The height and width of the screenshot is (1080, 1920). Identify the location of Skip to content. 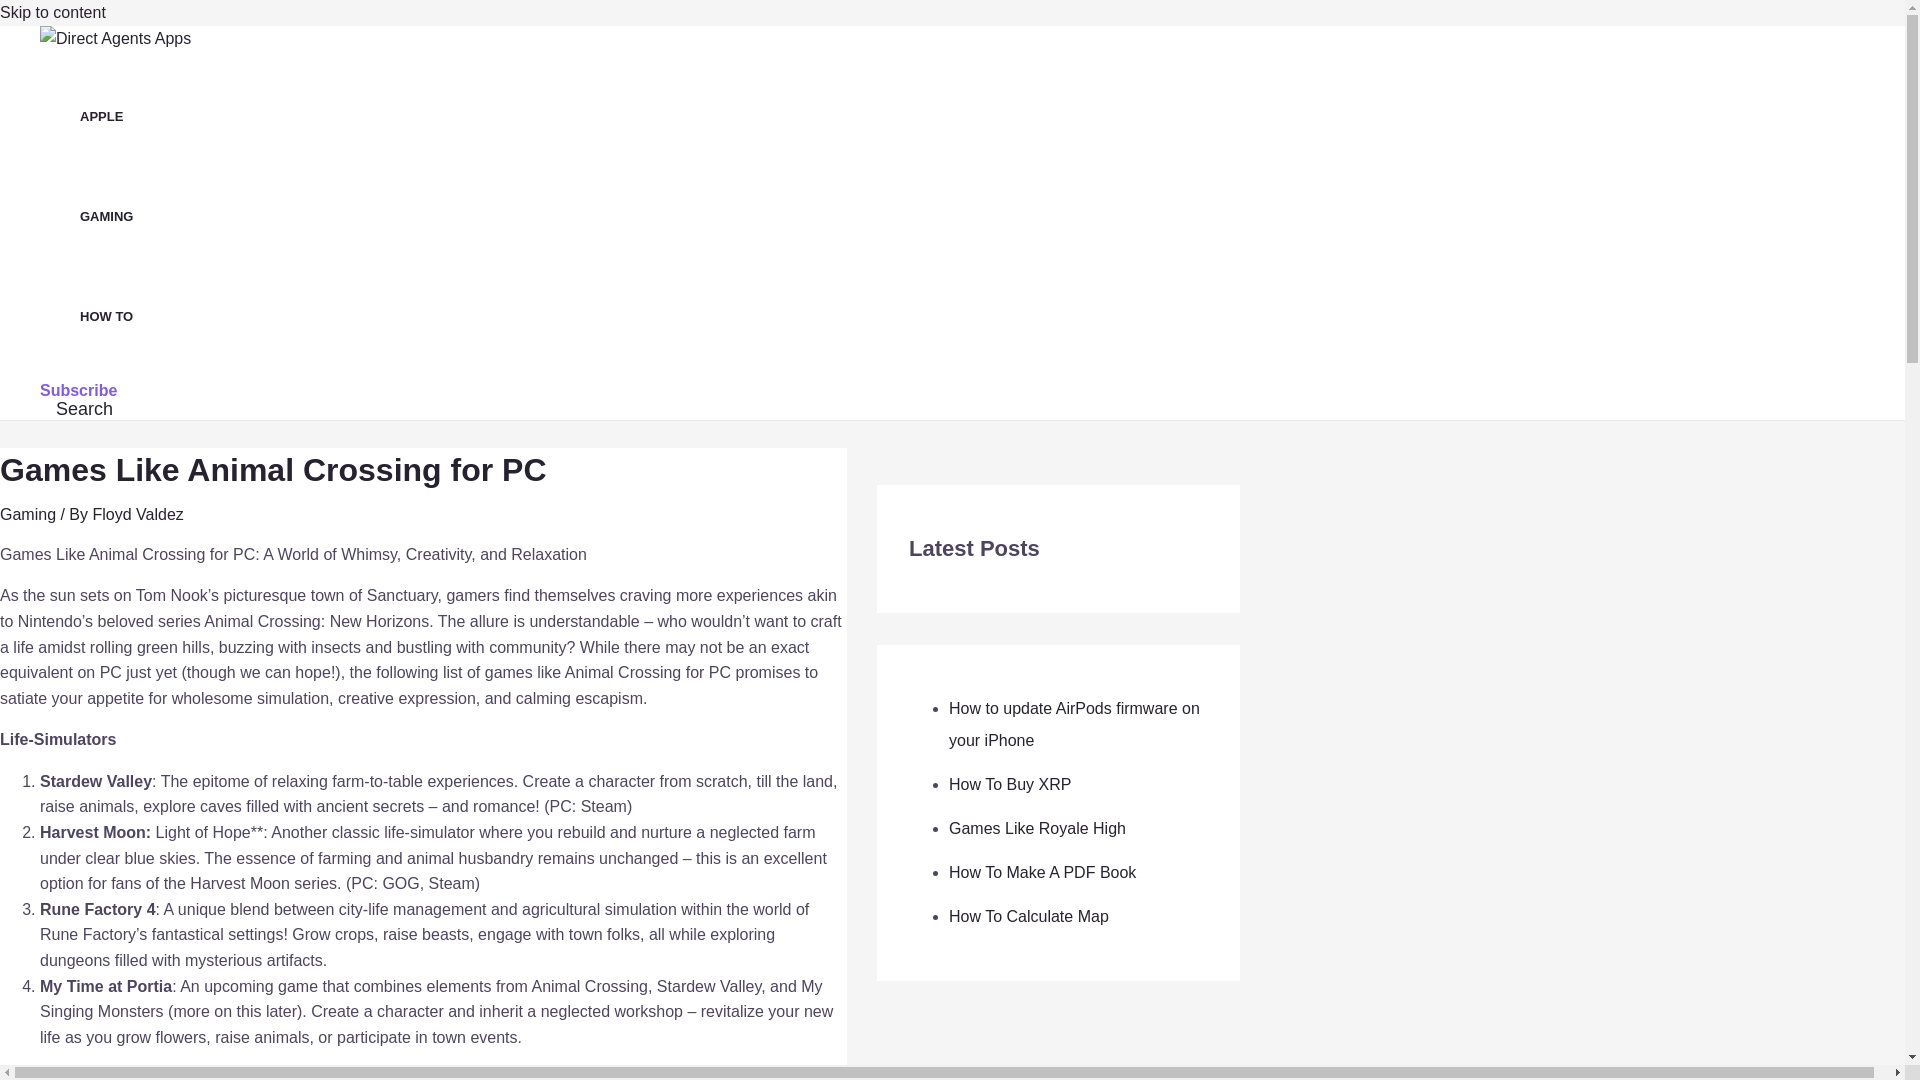
(52, 12).